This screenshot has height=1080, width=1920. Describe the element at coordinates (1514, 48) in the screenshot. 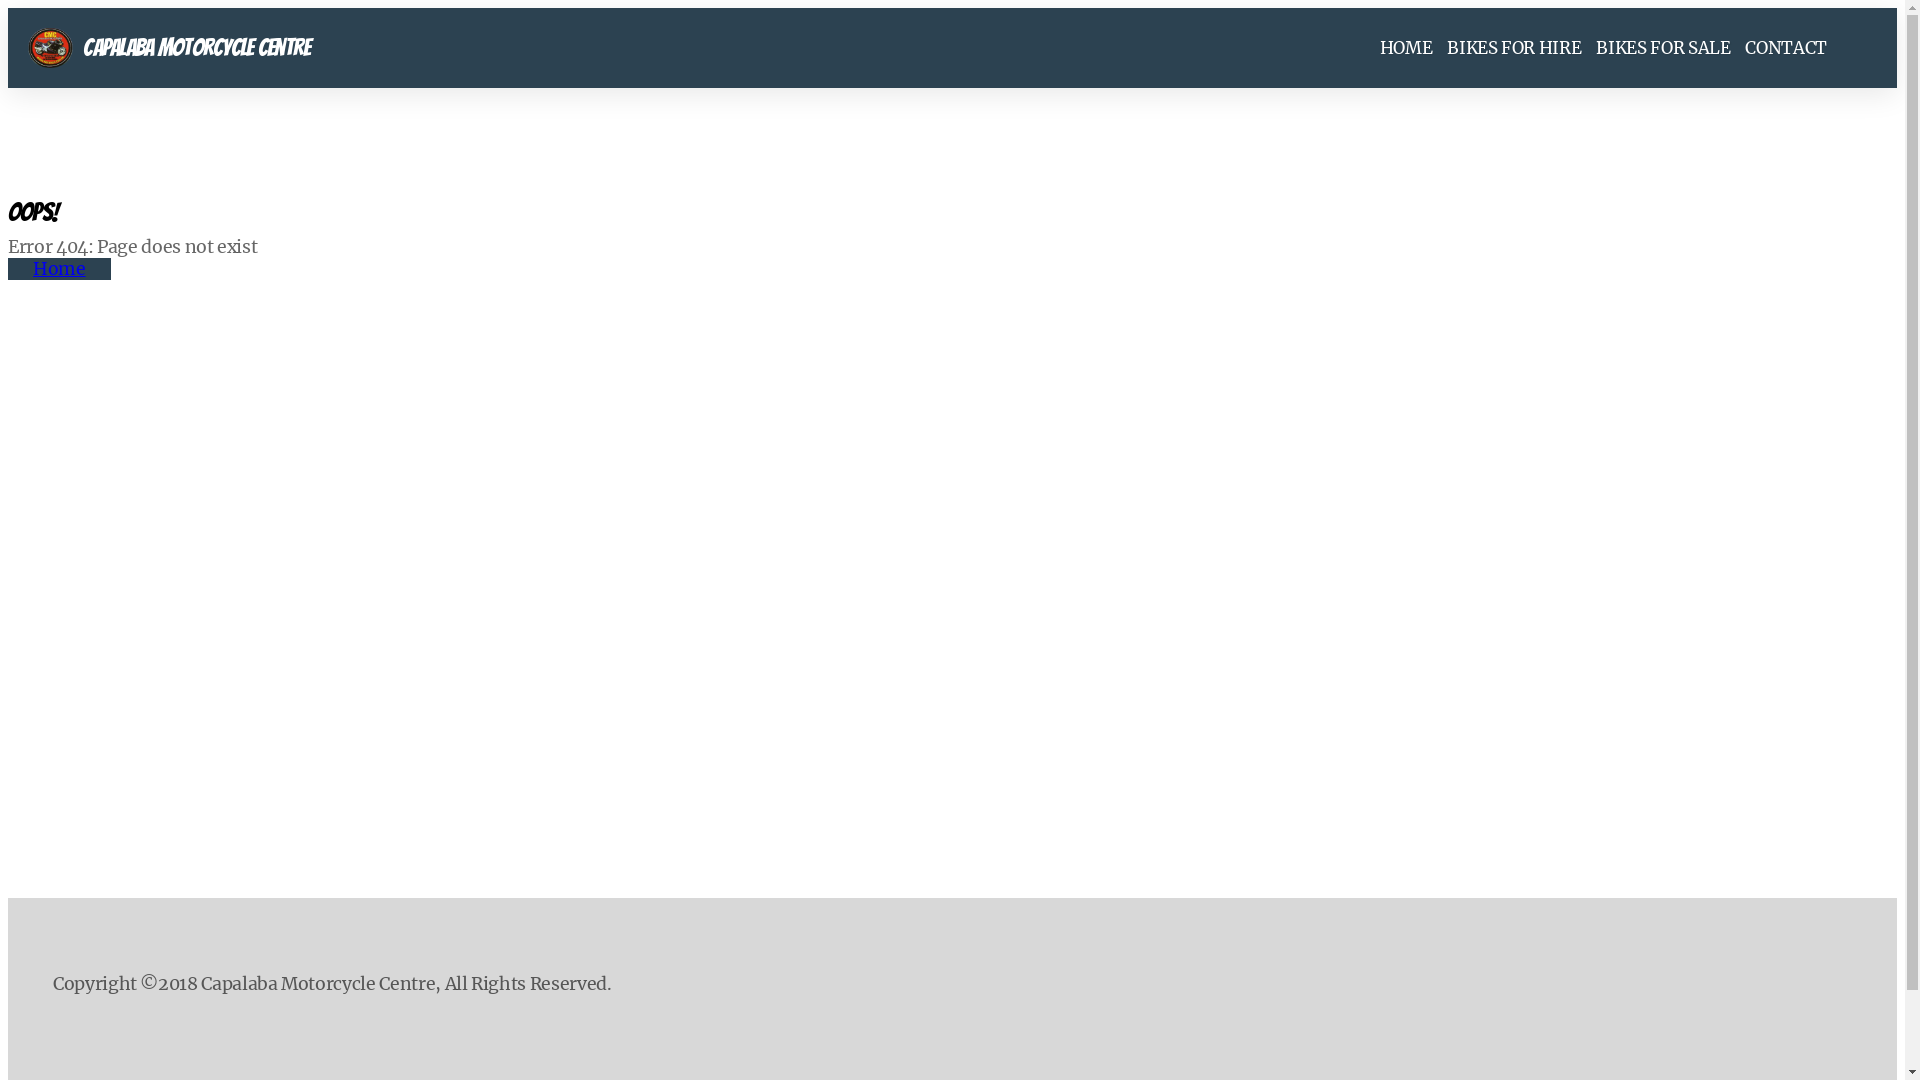

I see `BIKES FOR HIRE` at that location.